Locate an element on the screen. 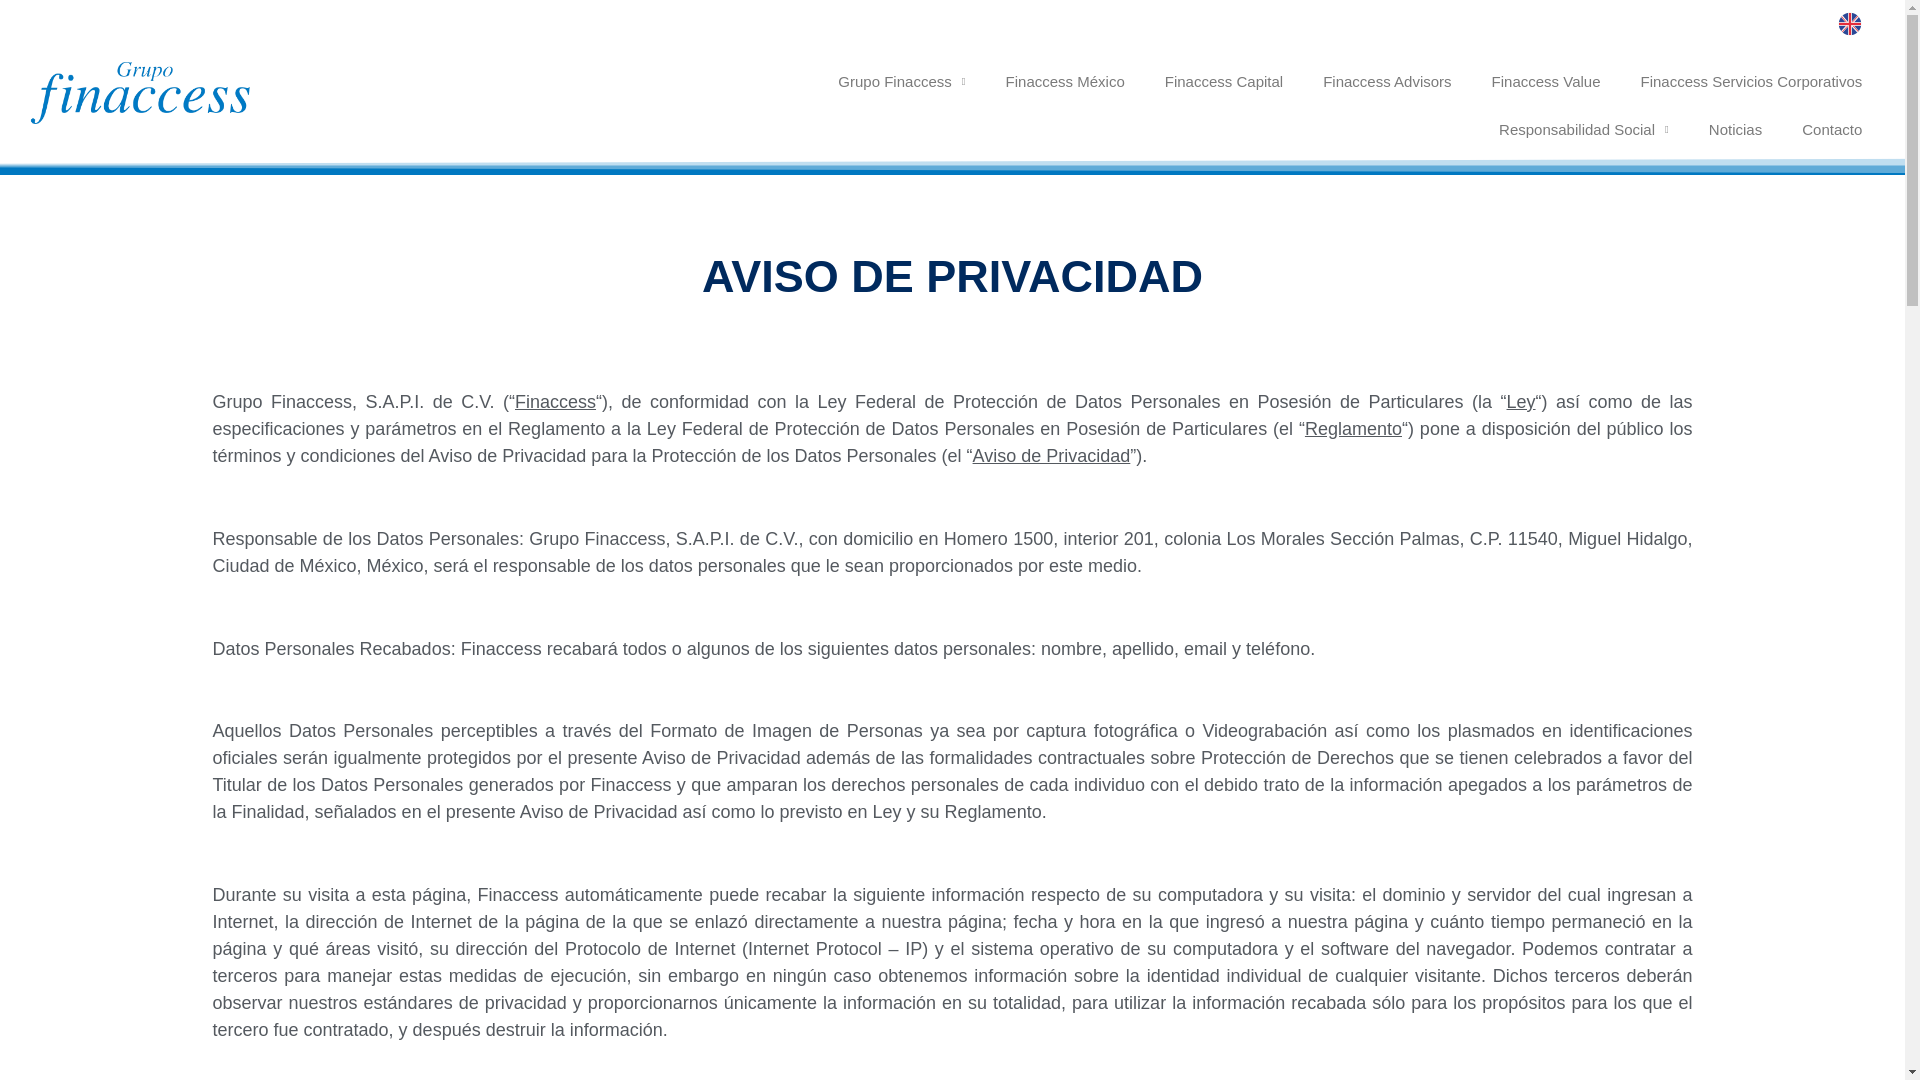  Finaccess Value is located at coordinates (1546, 82).